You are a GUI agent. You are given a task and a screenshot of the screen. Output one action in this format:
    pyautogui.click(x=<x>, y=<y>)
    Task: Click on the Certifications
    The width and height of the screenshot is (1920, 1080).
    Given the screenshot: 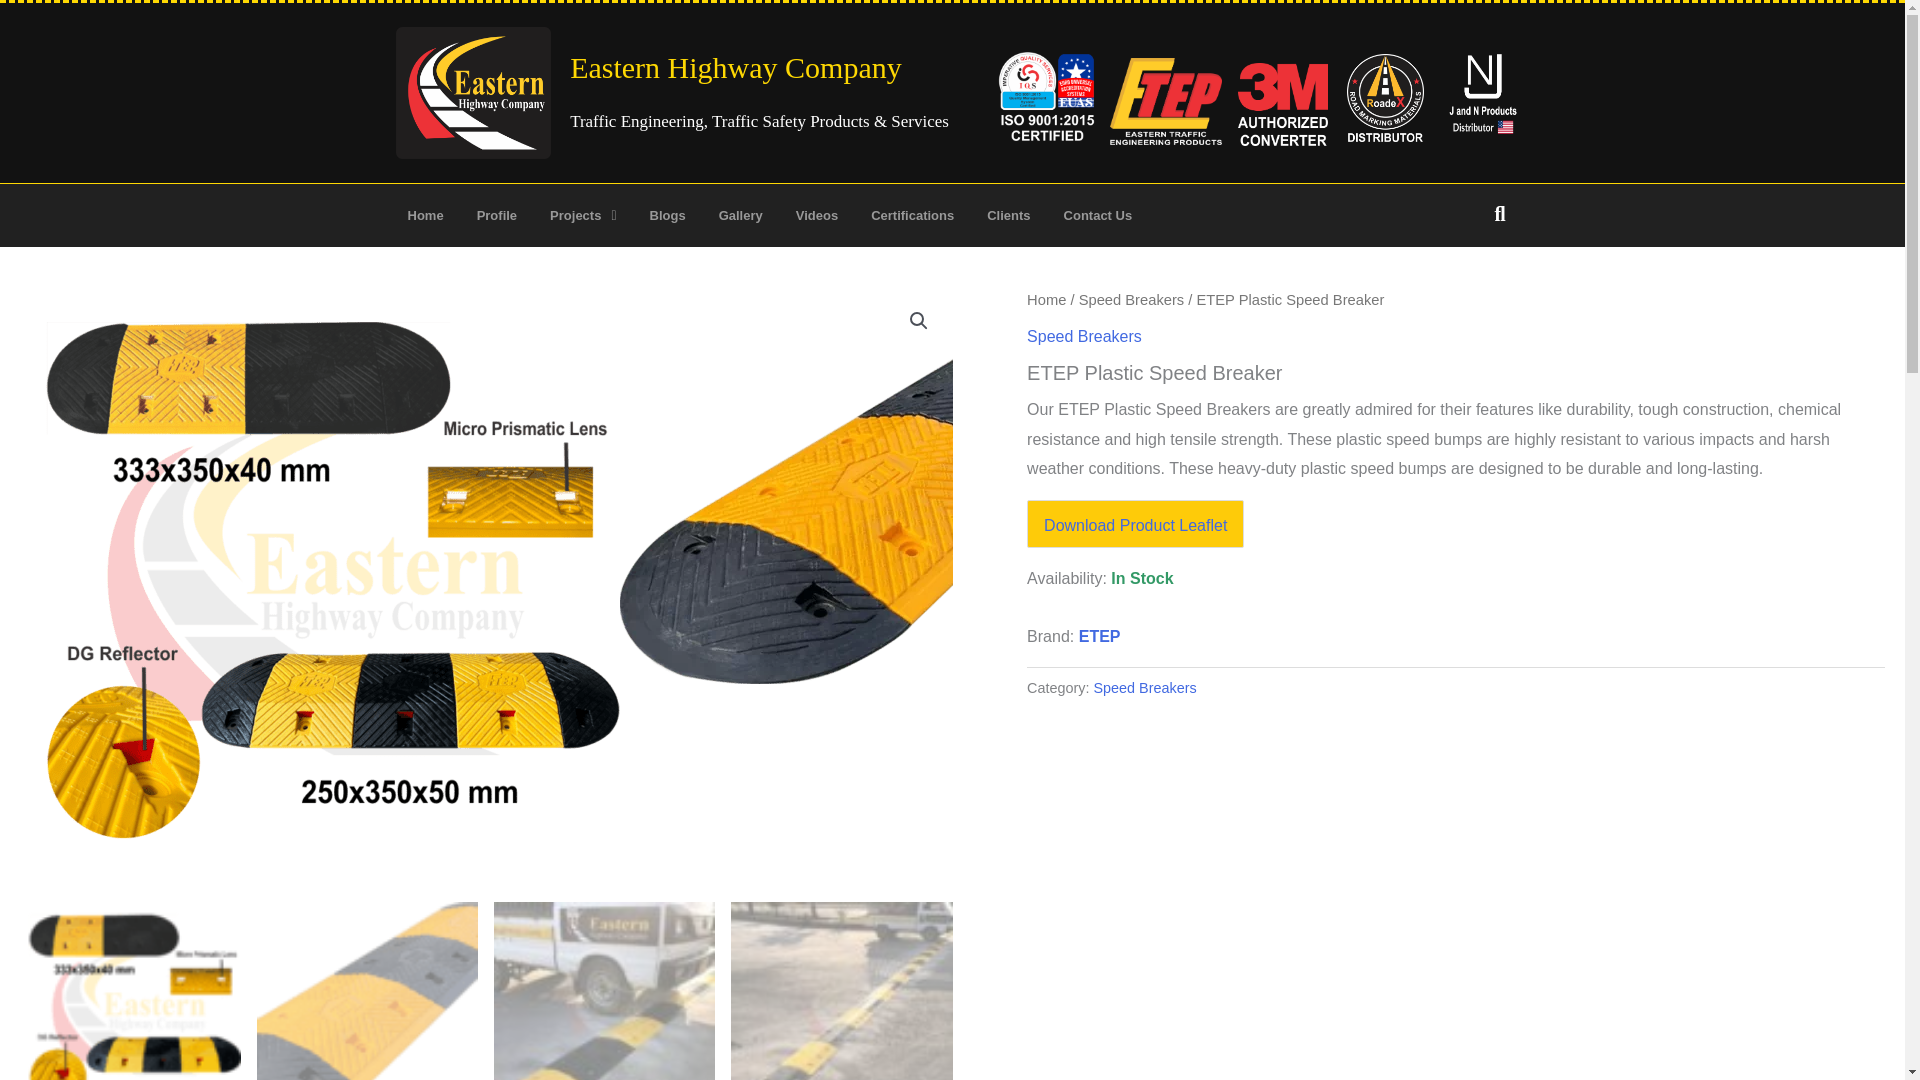 What is the action you would take?
    pyautogui.click(x=912, y=215)
    